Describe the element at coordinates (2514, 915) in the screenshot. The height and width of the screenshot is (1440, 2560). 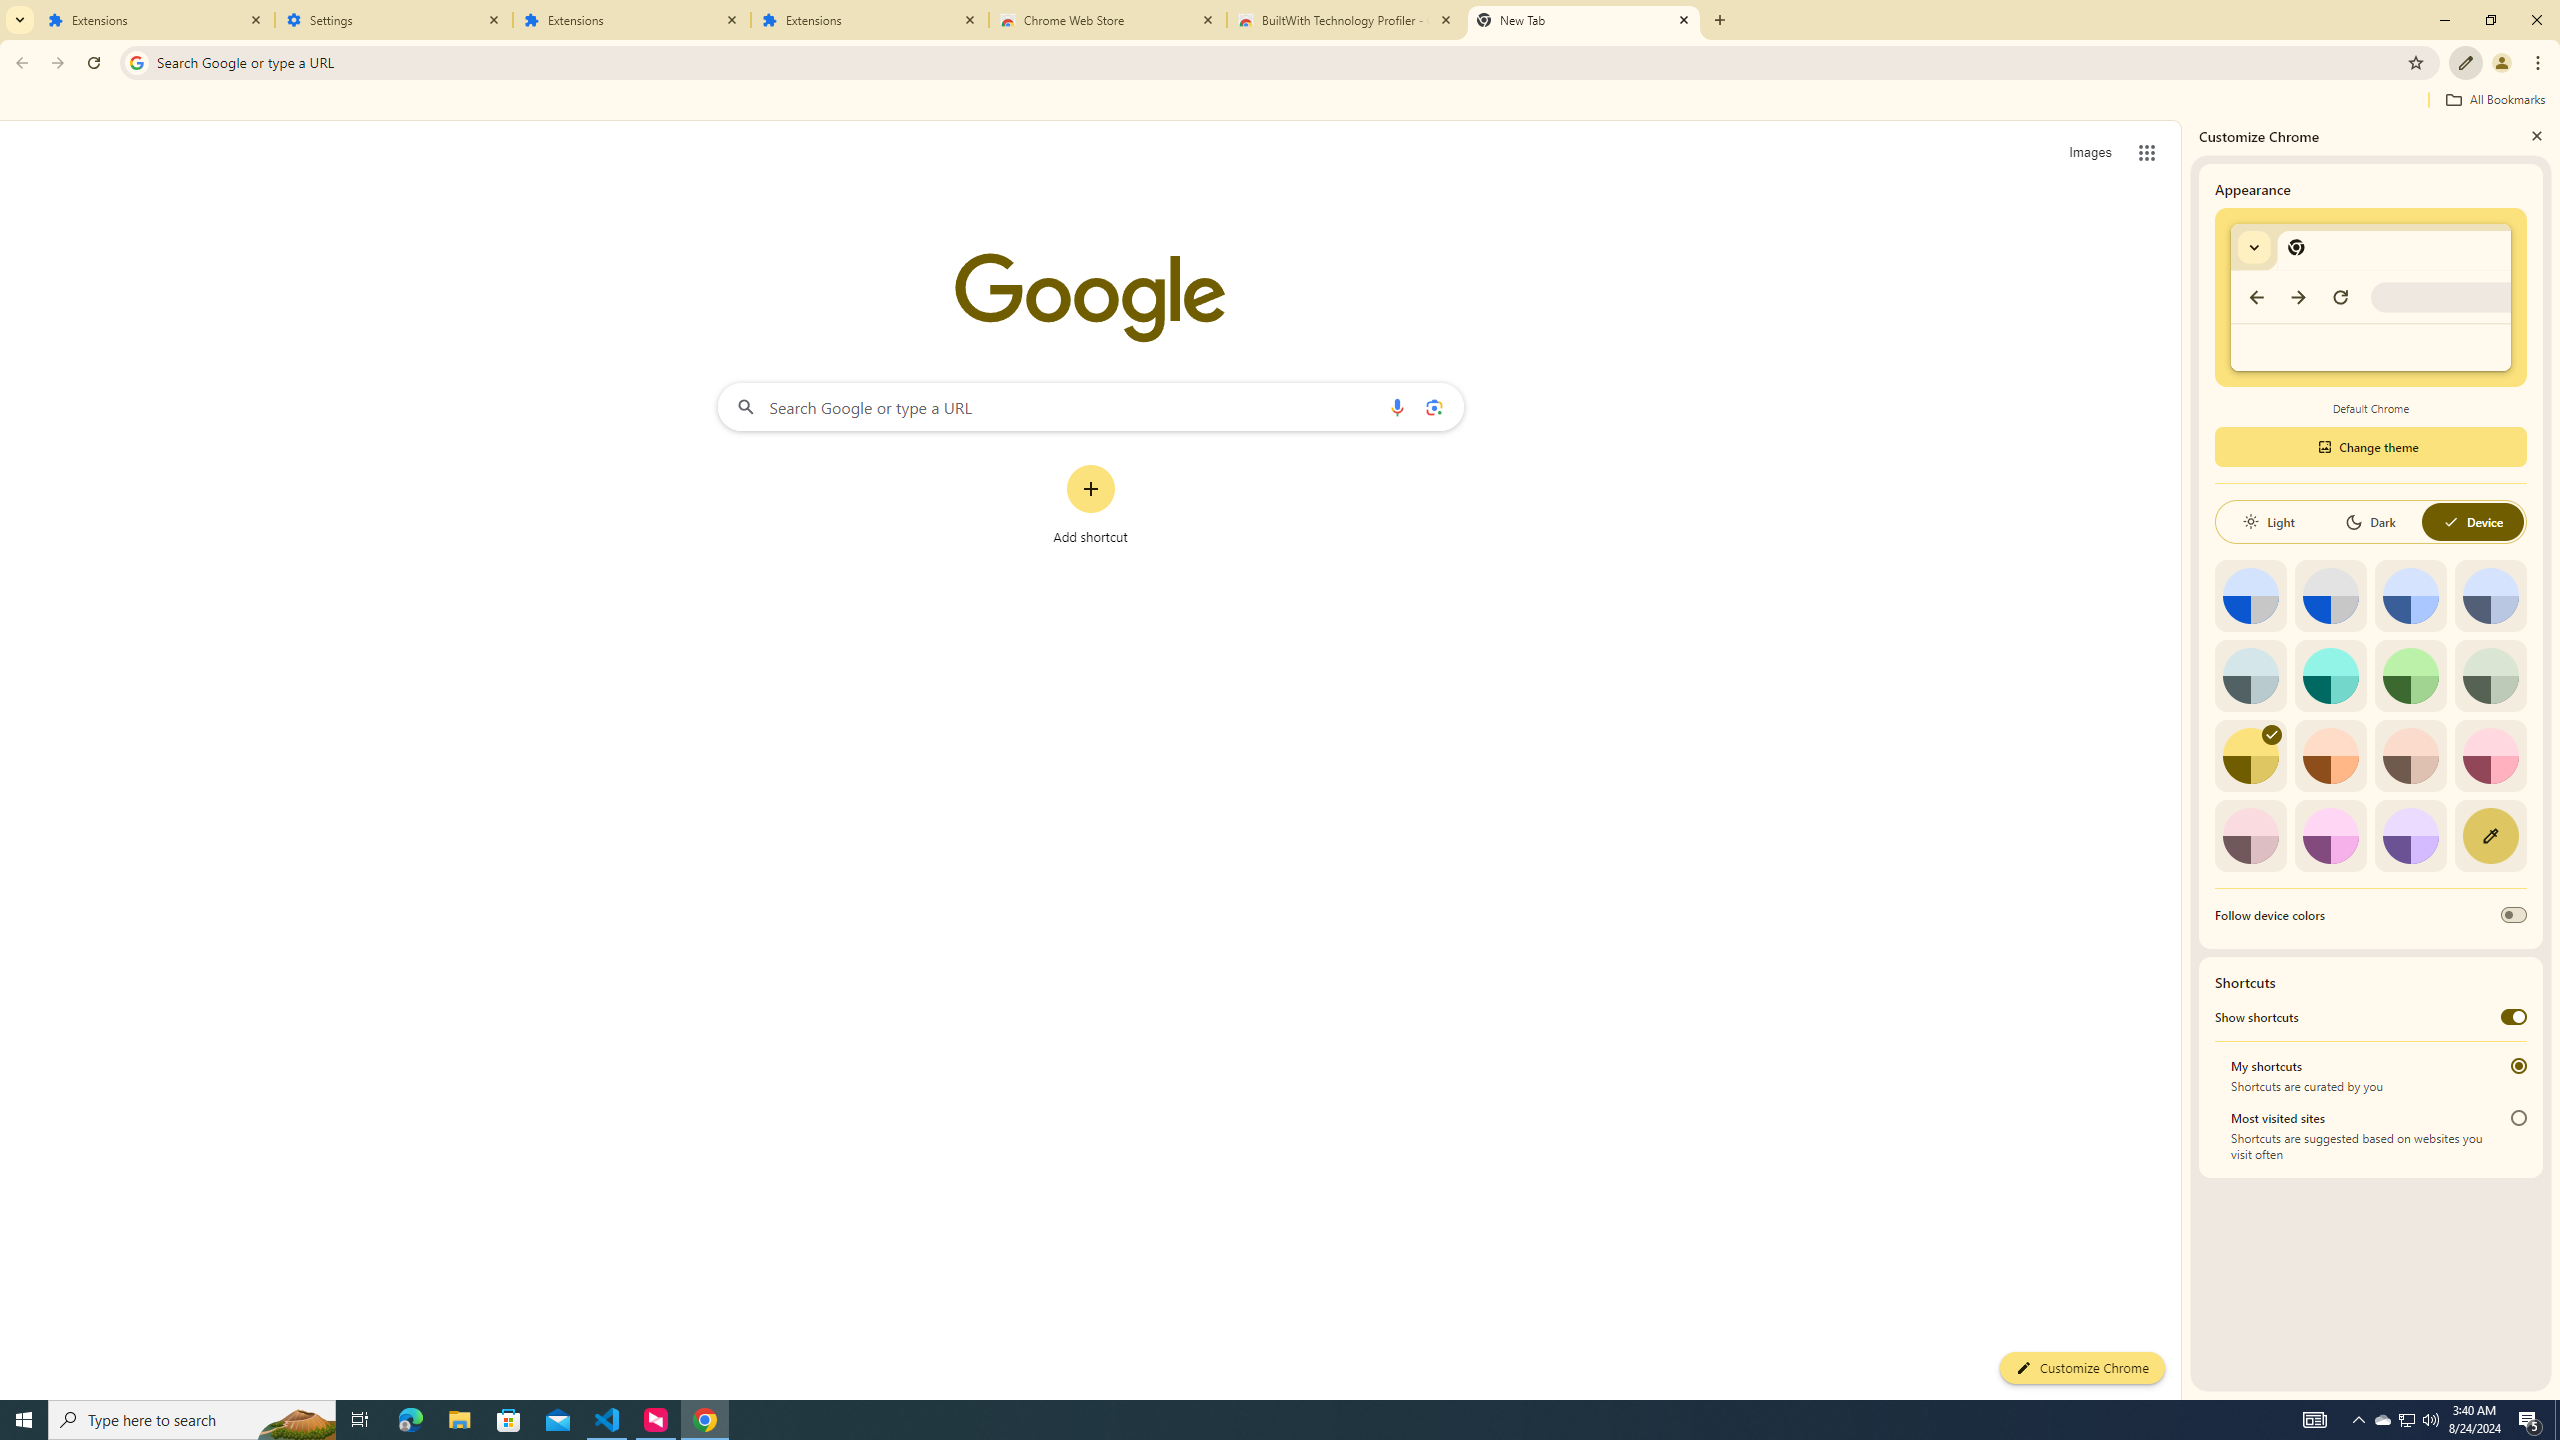
I see `Follow device colors` at that location.